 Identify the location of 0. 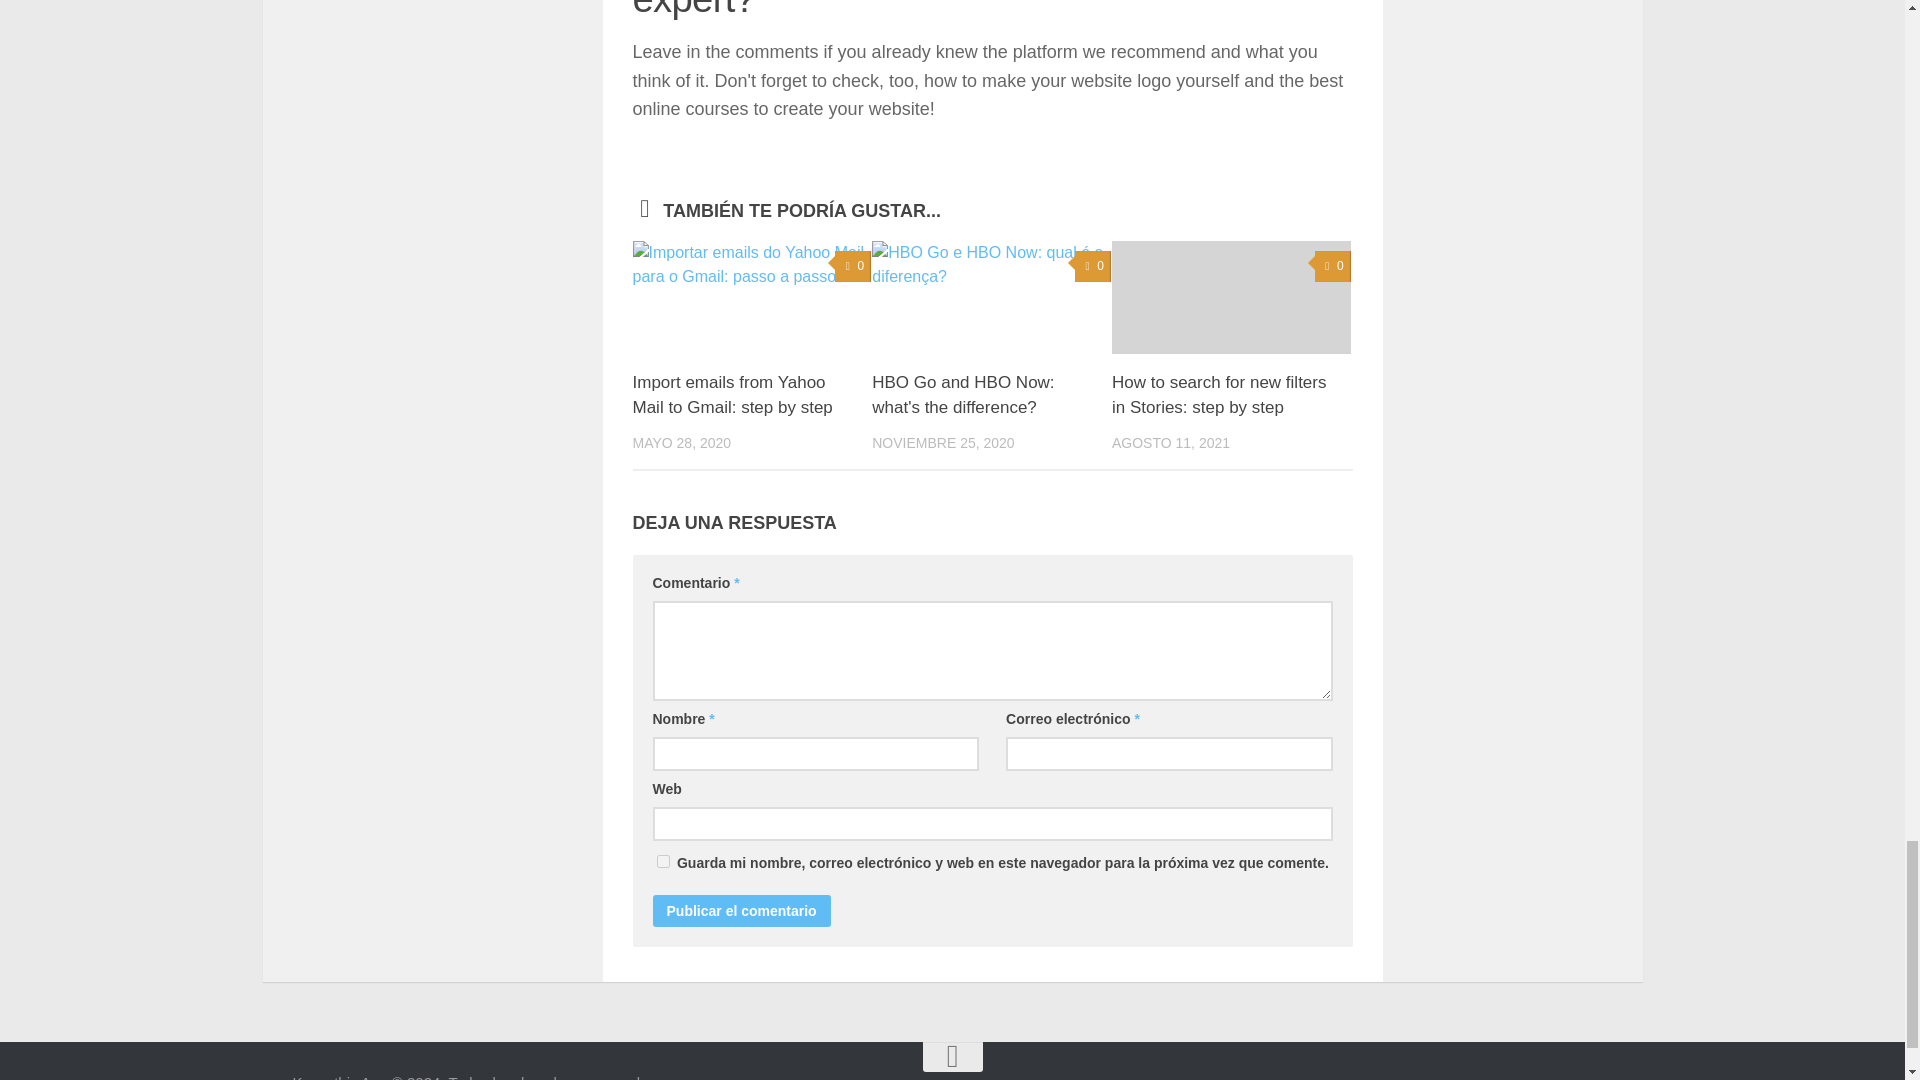
(1093, 266).